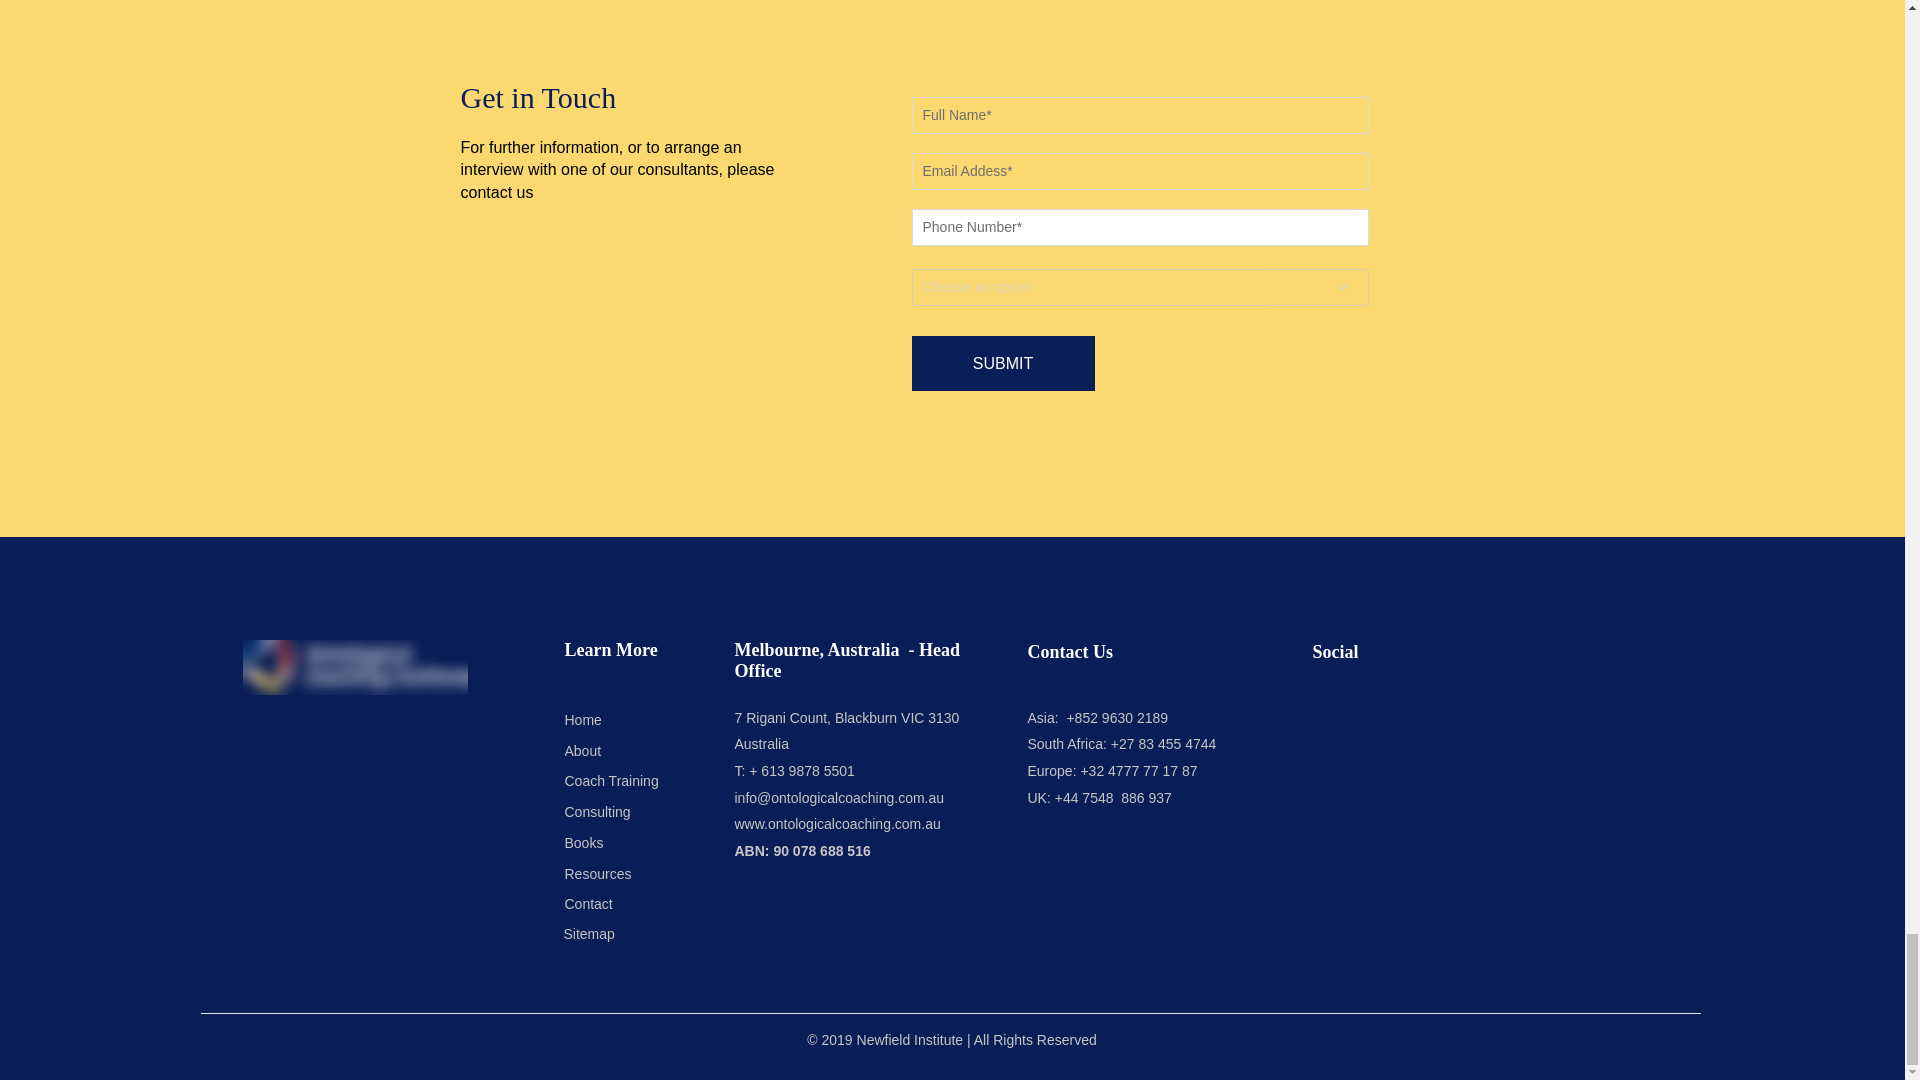 The image size is (1920, 1080). I want to click on SUBMIT, so click(1003, 362).